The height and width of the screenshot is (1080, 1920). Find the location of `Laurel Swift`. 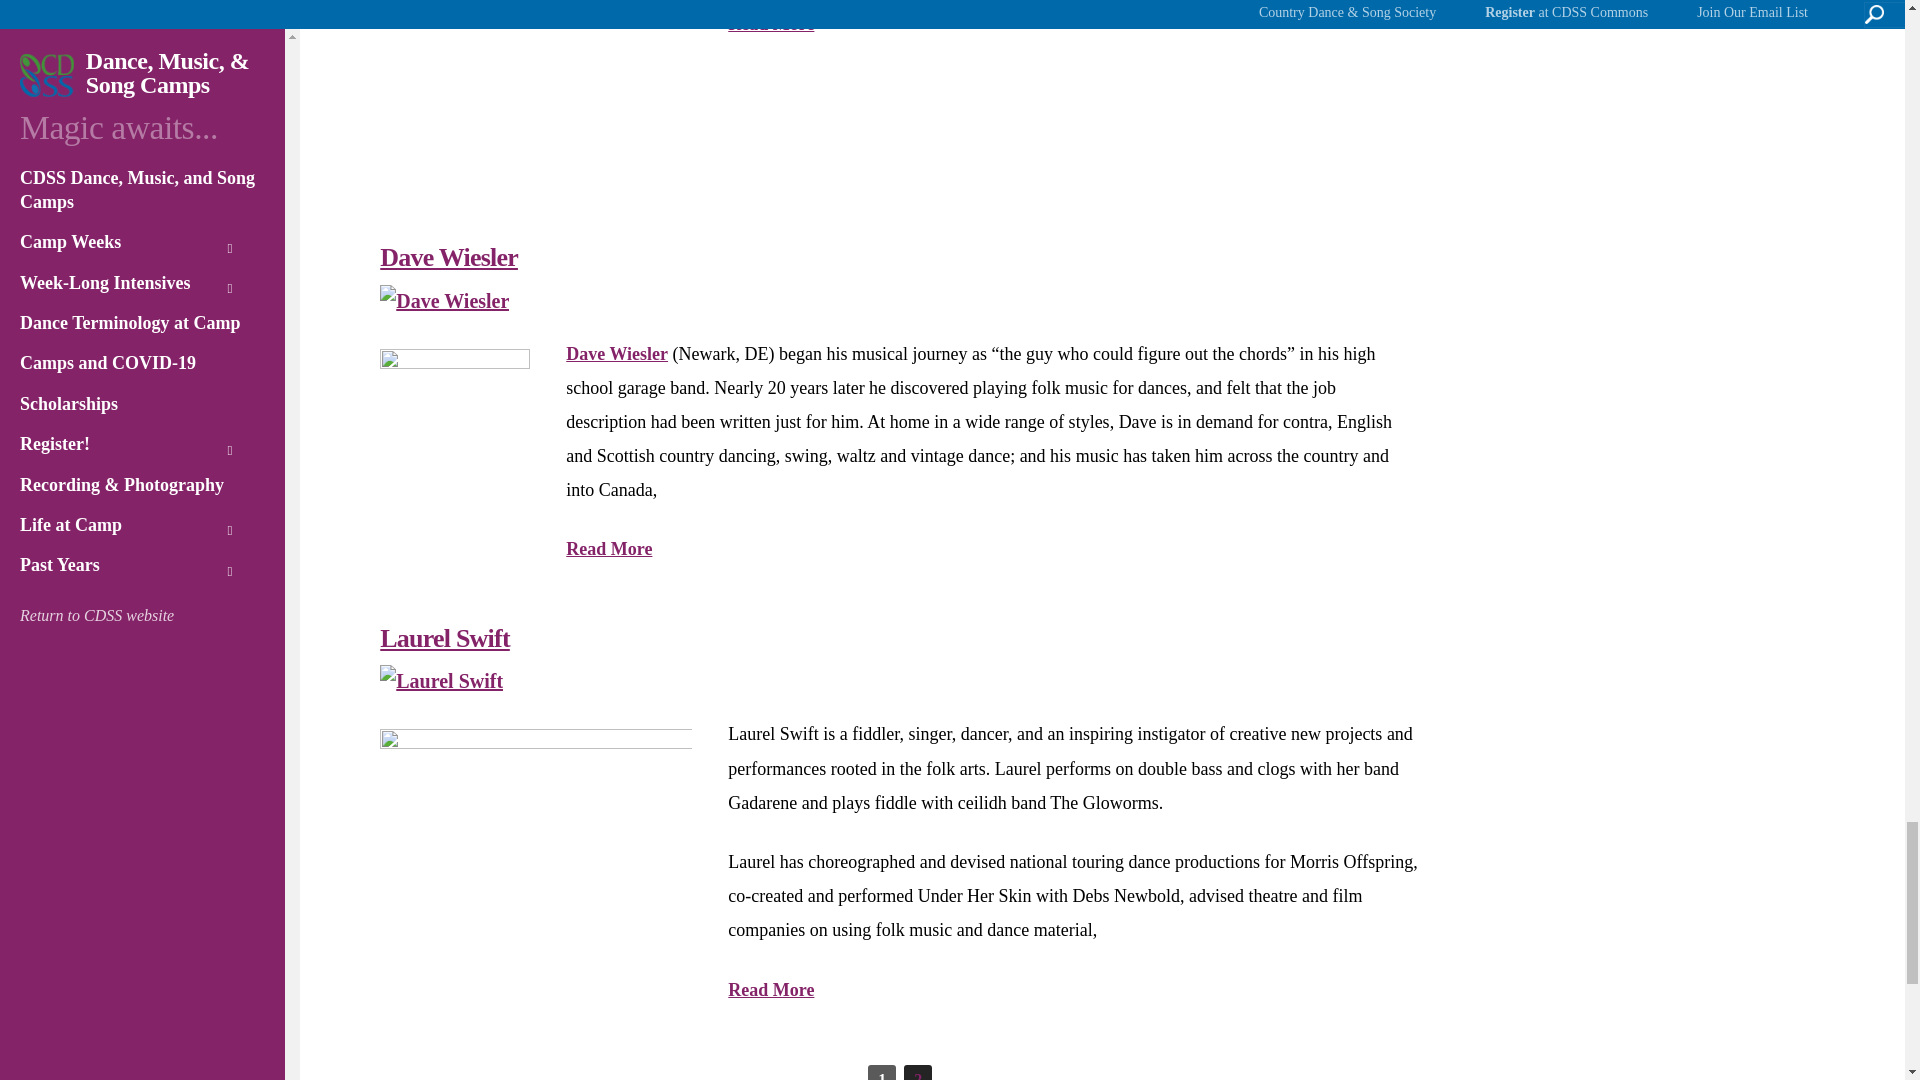

Laurel Swift is located at coordinates (442, 680).